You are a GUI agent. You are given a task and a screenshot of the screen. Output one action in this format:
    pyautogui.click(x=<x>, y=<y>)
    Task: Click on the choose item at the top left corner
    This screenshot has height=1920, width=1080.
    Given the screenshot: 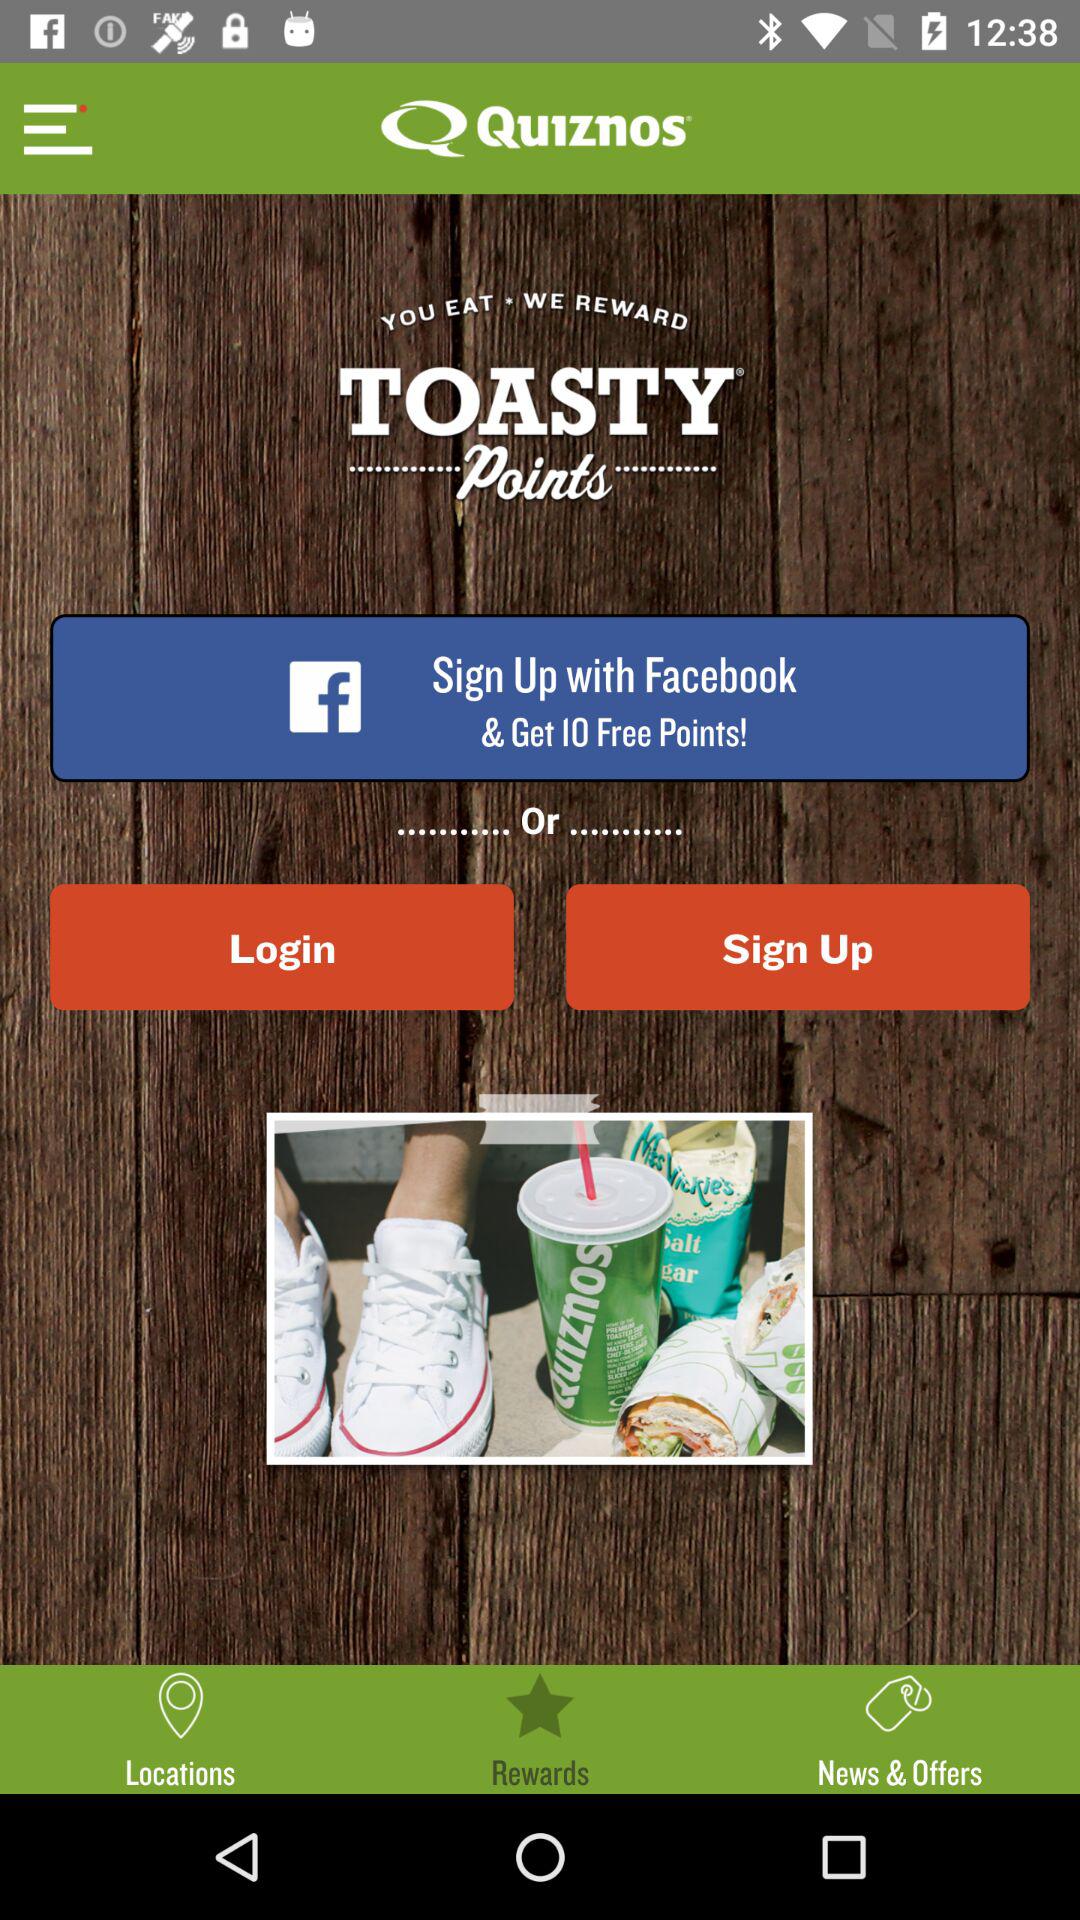 What is the action you would take?
    pyautogui.click(x=55, y=128)
    